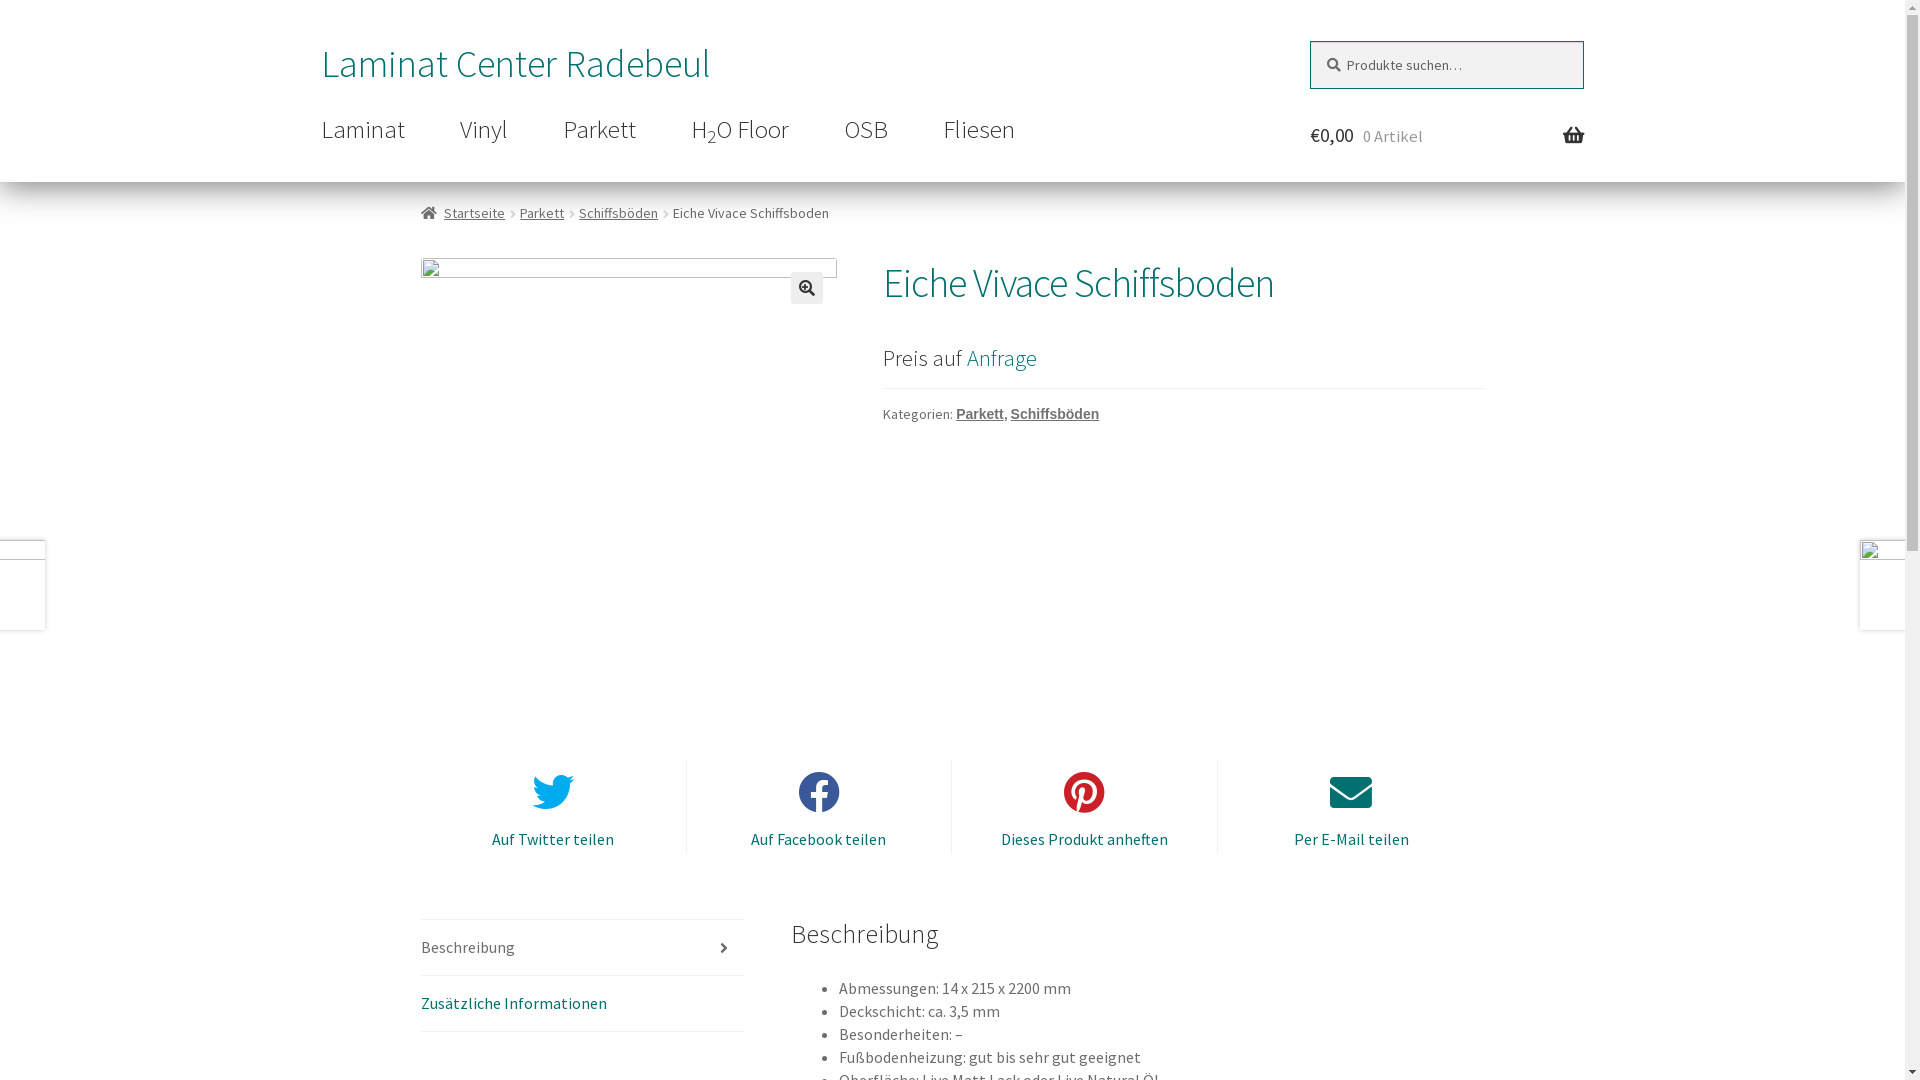 The width and height of the screenshot is (1920, 1080). Describe the element at coordinates (979, 130) in the screenshot. I see `Fliesen` at that location.